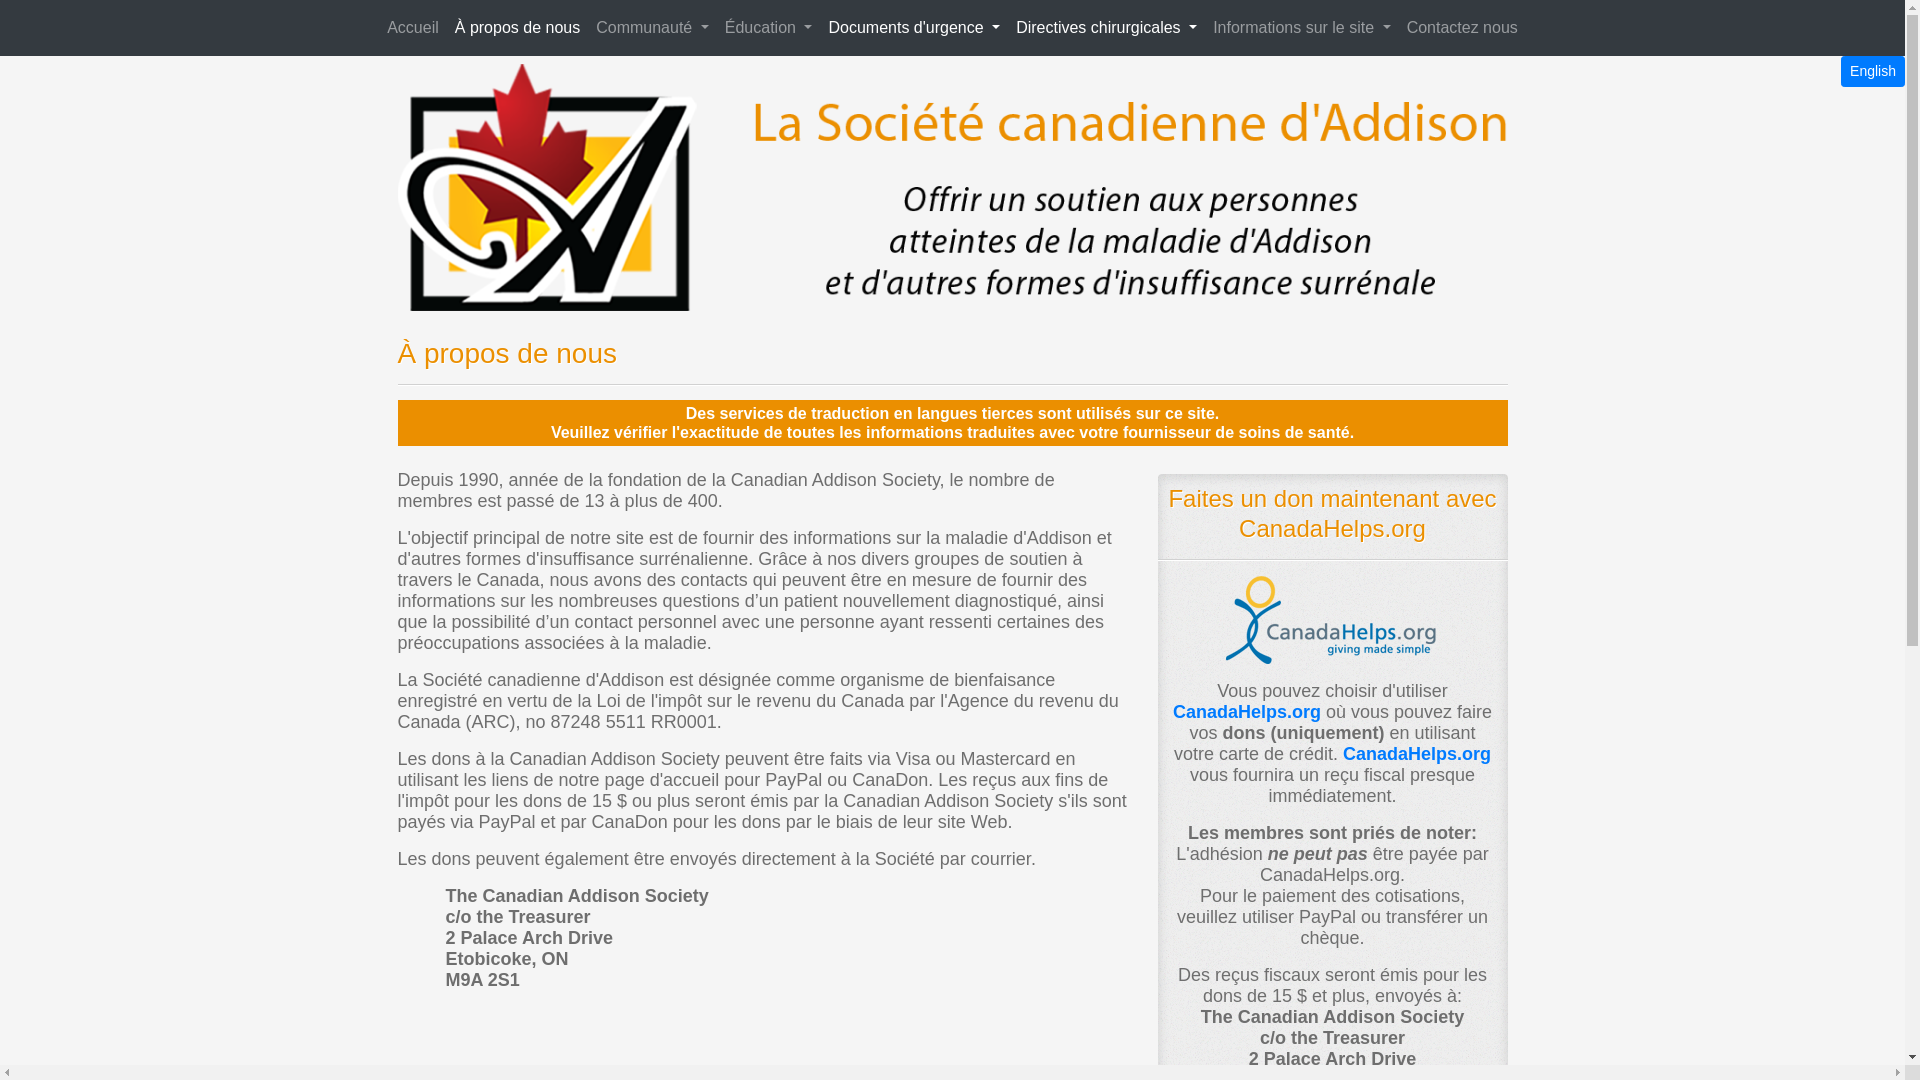  I want to click on Contactez nous, so click(1462, 28).